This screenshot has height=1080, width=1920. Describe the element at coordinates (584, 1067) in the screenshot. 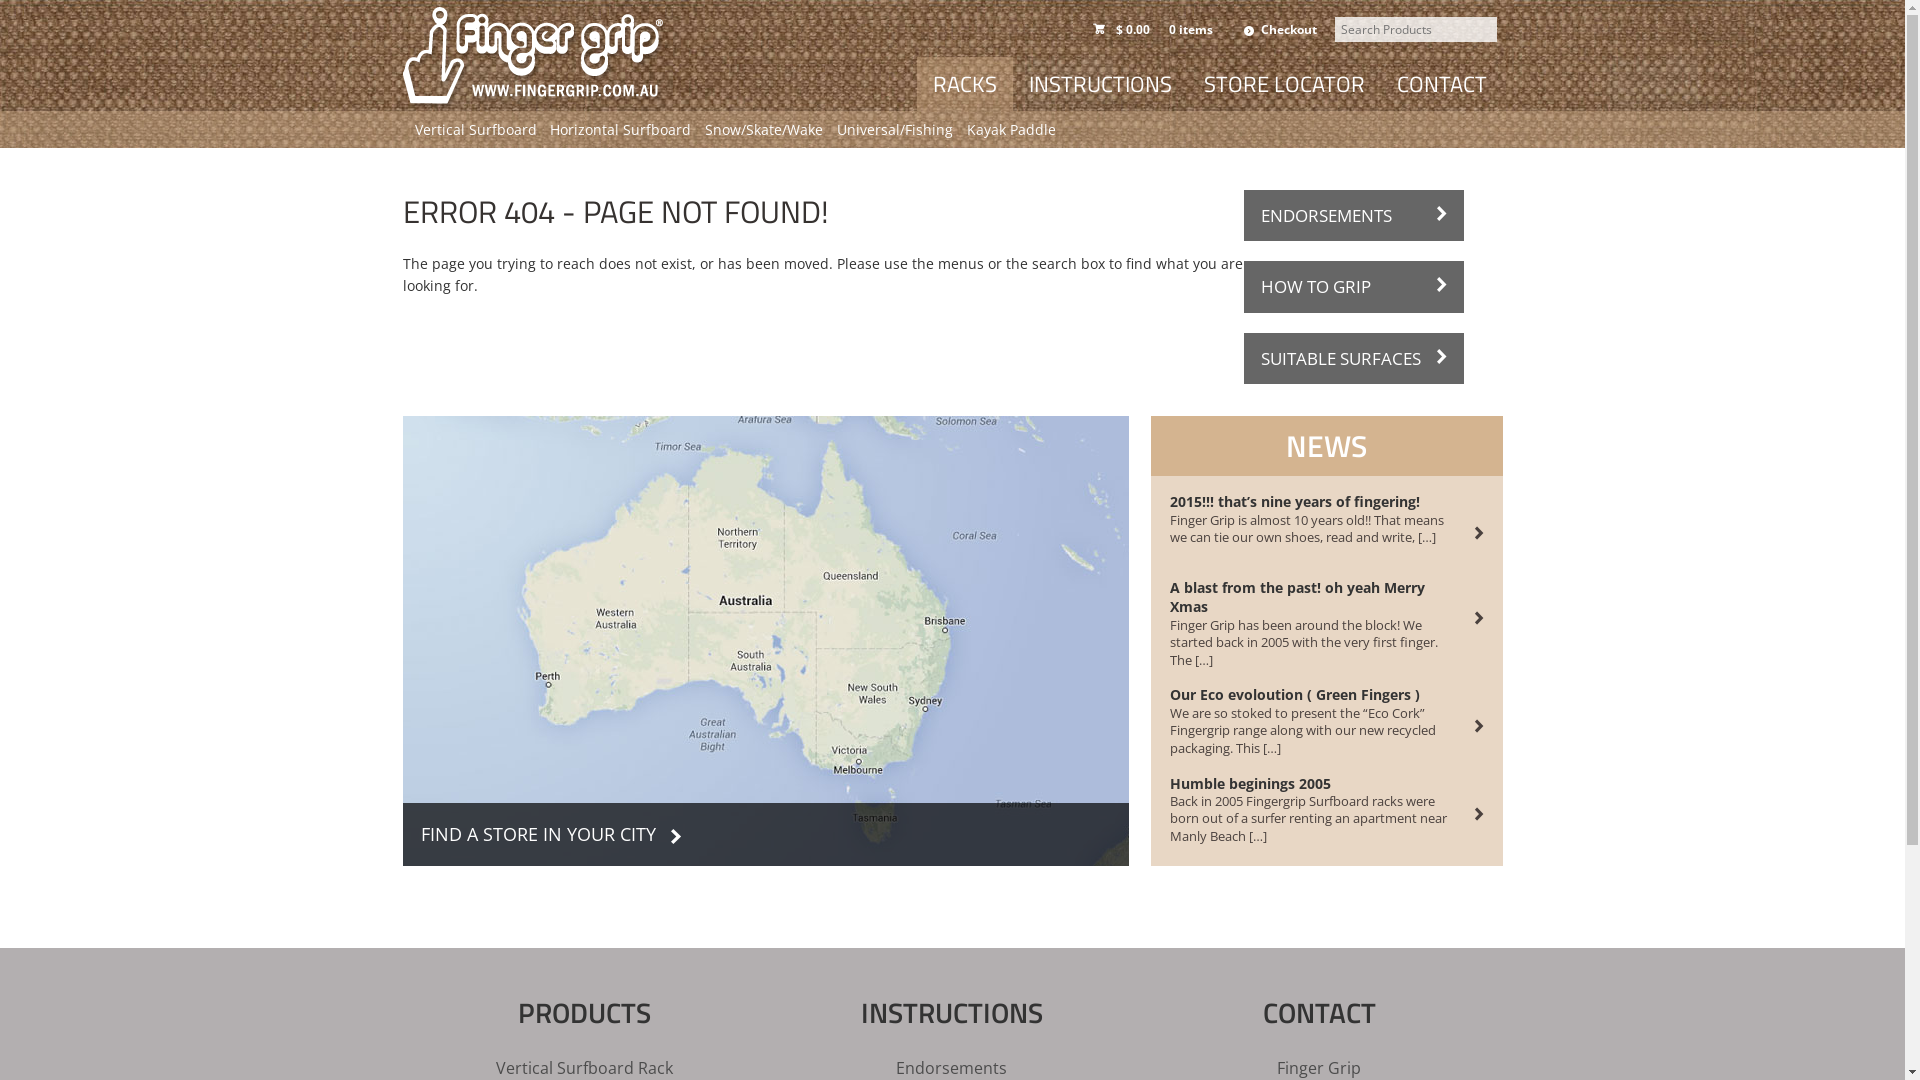

I see `Vertical Surfboard Rack` at that location.